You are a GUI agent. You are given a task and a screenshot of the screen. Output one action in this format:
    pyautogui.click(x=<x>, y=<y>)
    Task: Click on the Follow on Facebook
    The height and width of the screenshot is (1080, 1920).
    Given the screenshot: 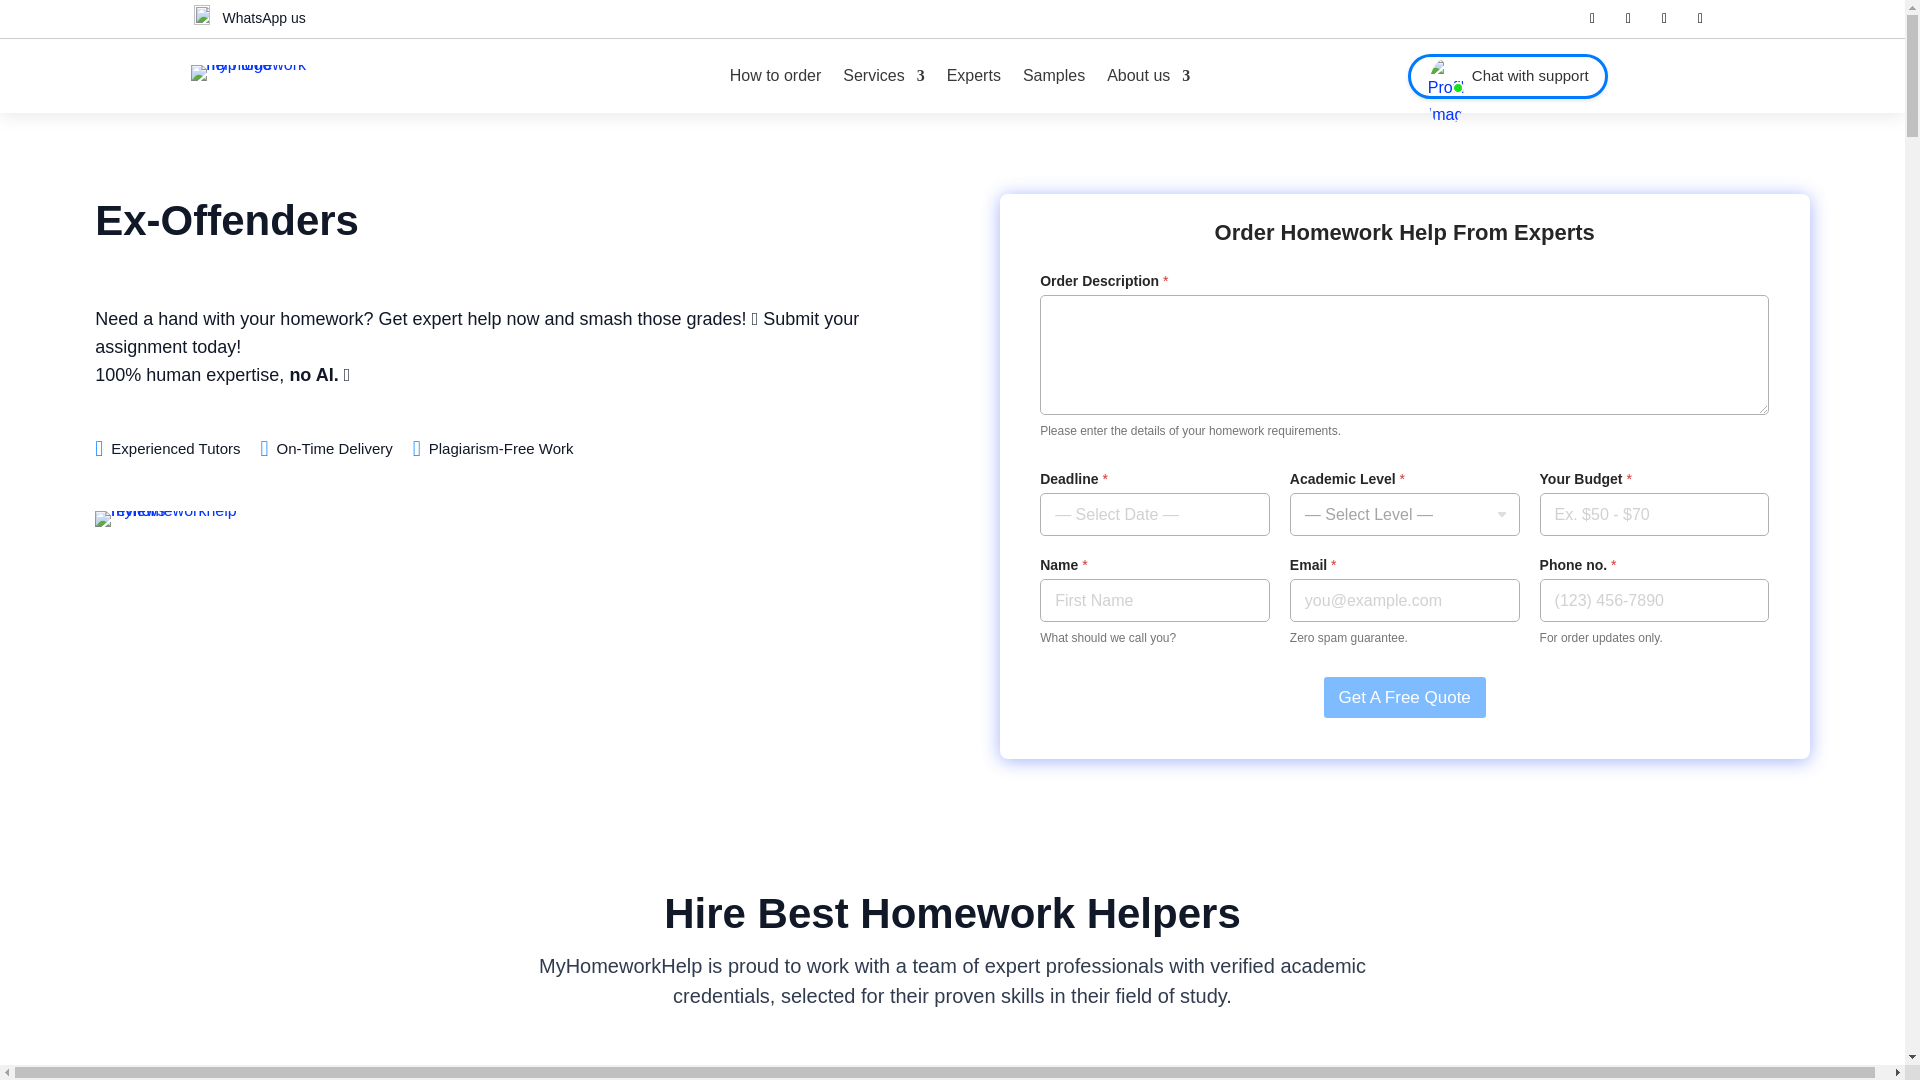 What is the action you would take?
    pyautogui.click(x=1592, y=19)
    